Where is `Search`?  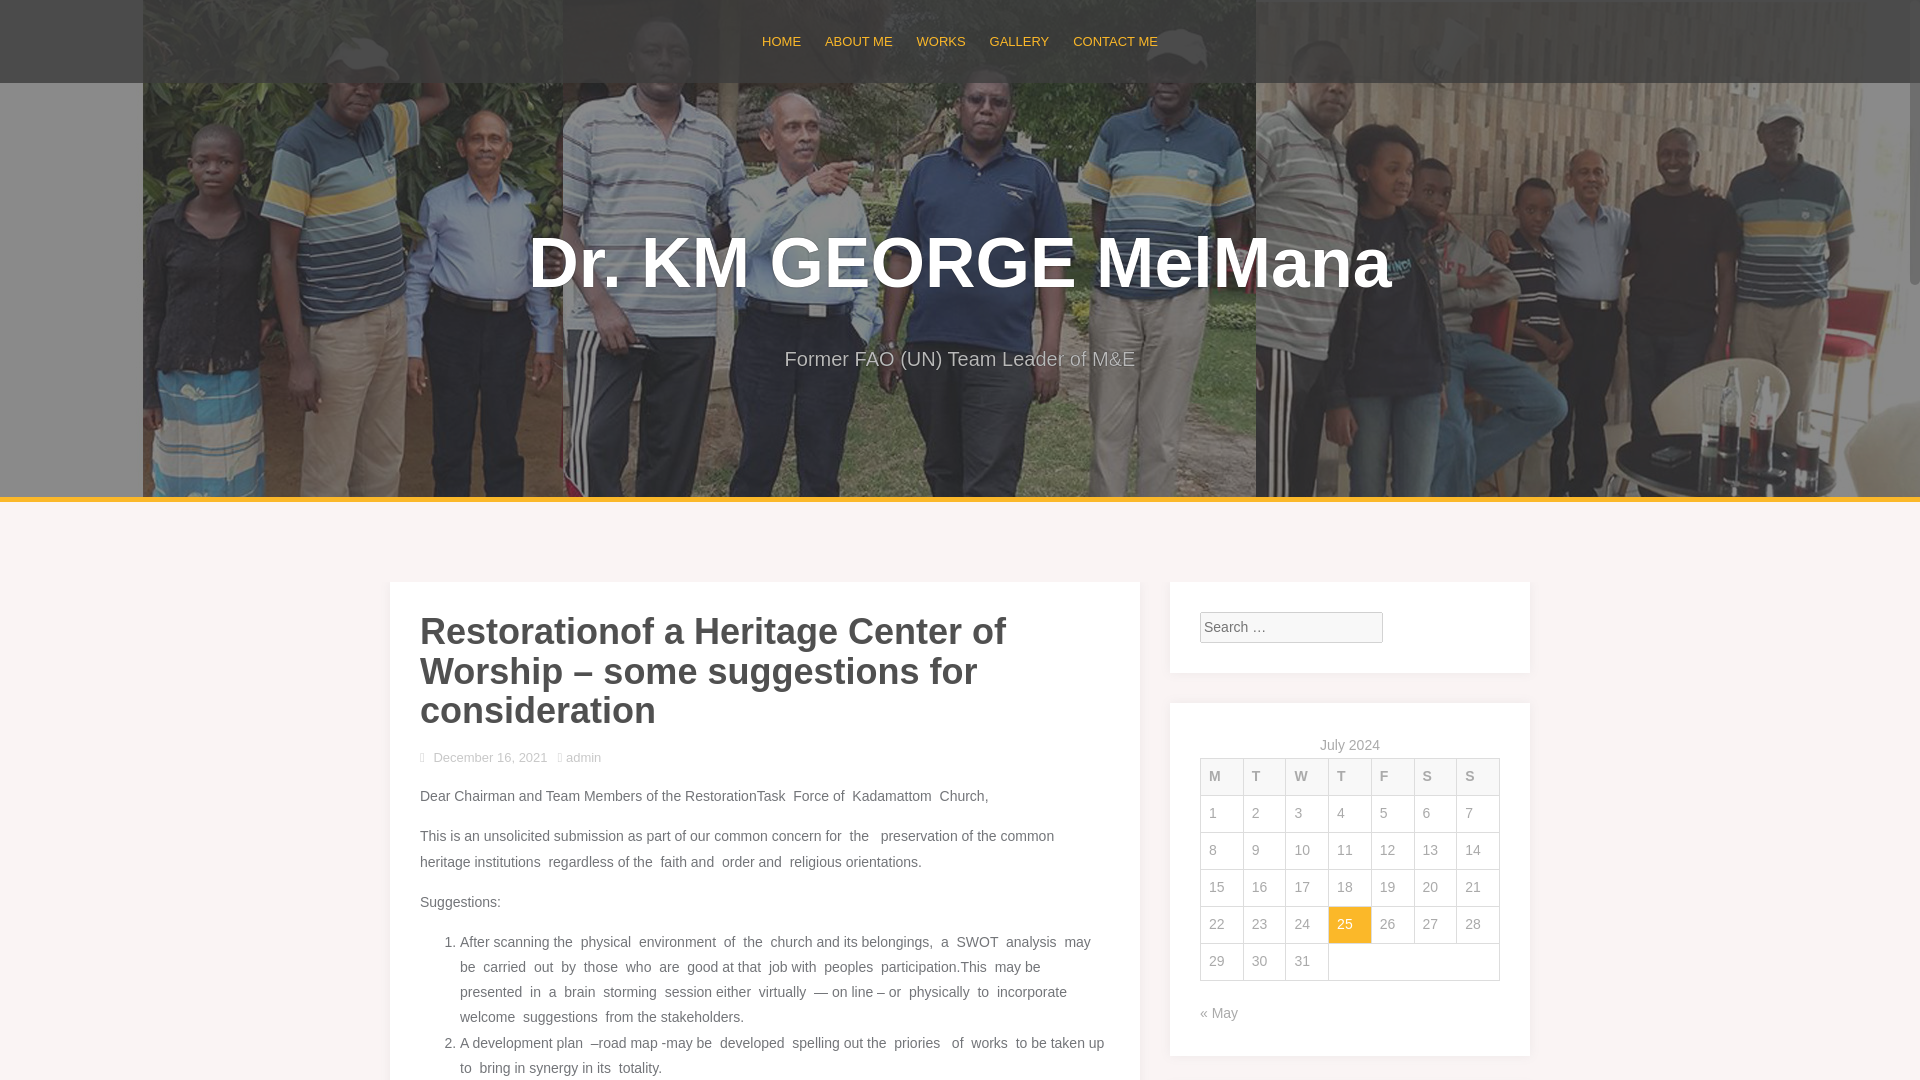
Search is located at coordinates (32, 16).